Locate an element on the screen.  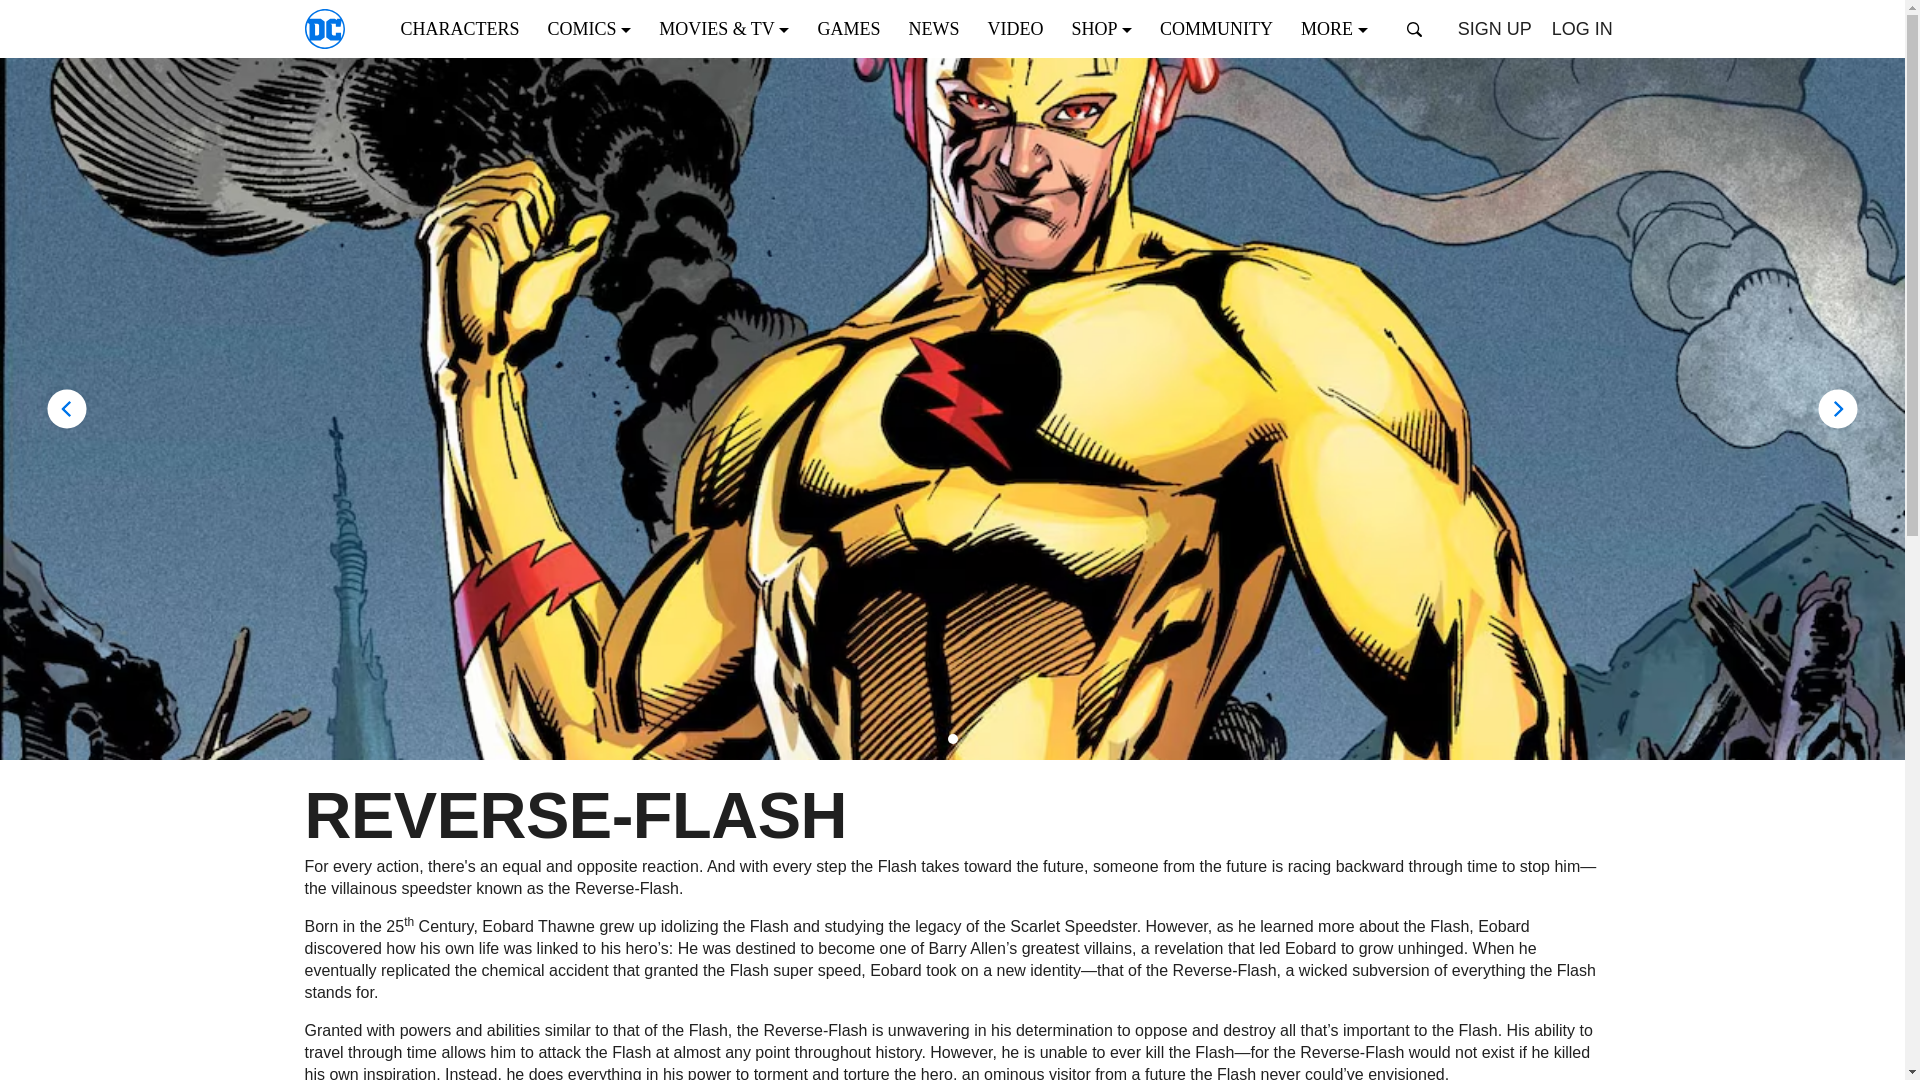
COMICS is located at coordinates (596, 28).